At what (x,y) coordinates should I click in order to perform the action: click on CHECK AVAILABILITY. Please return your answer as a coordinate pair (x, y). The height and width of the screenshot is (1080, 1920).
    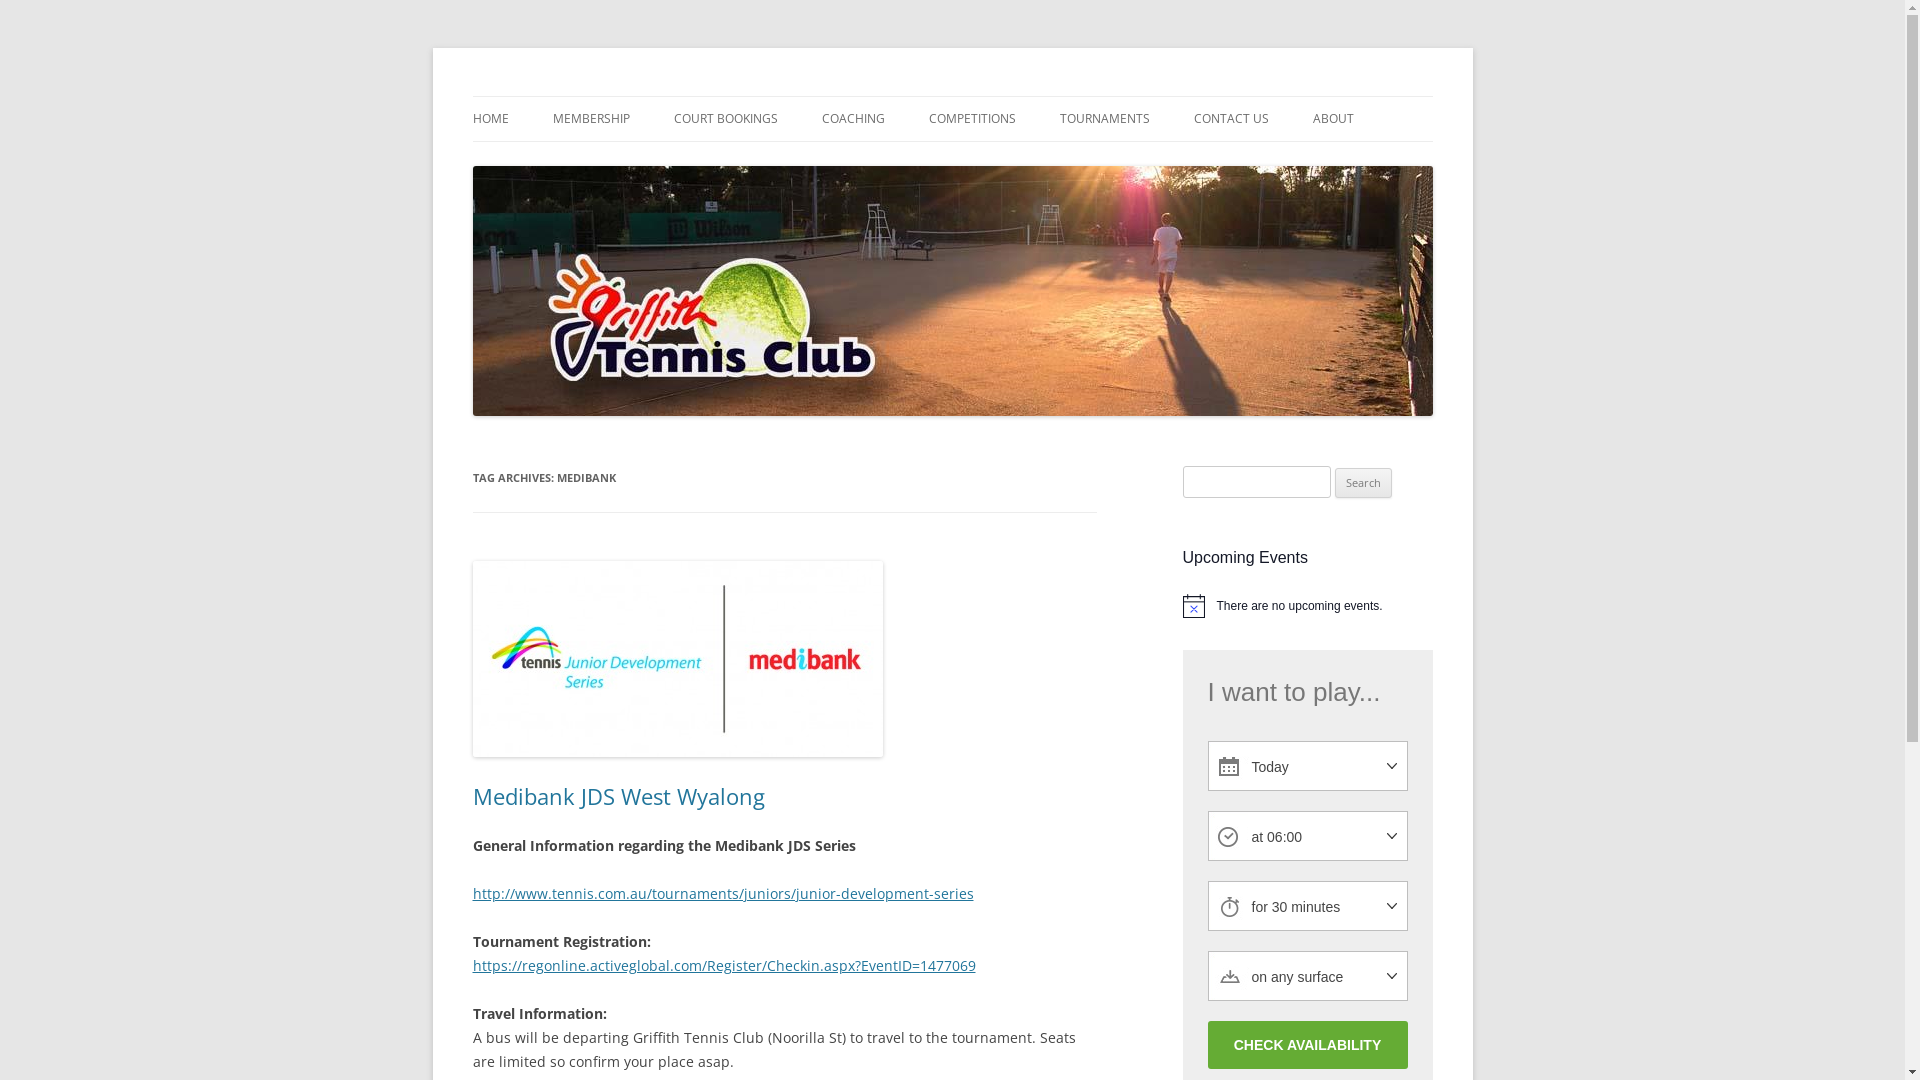
    Looking at the image, I should click on (1308, 1045).